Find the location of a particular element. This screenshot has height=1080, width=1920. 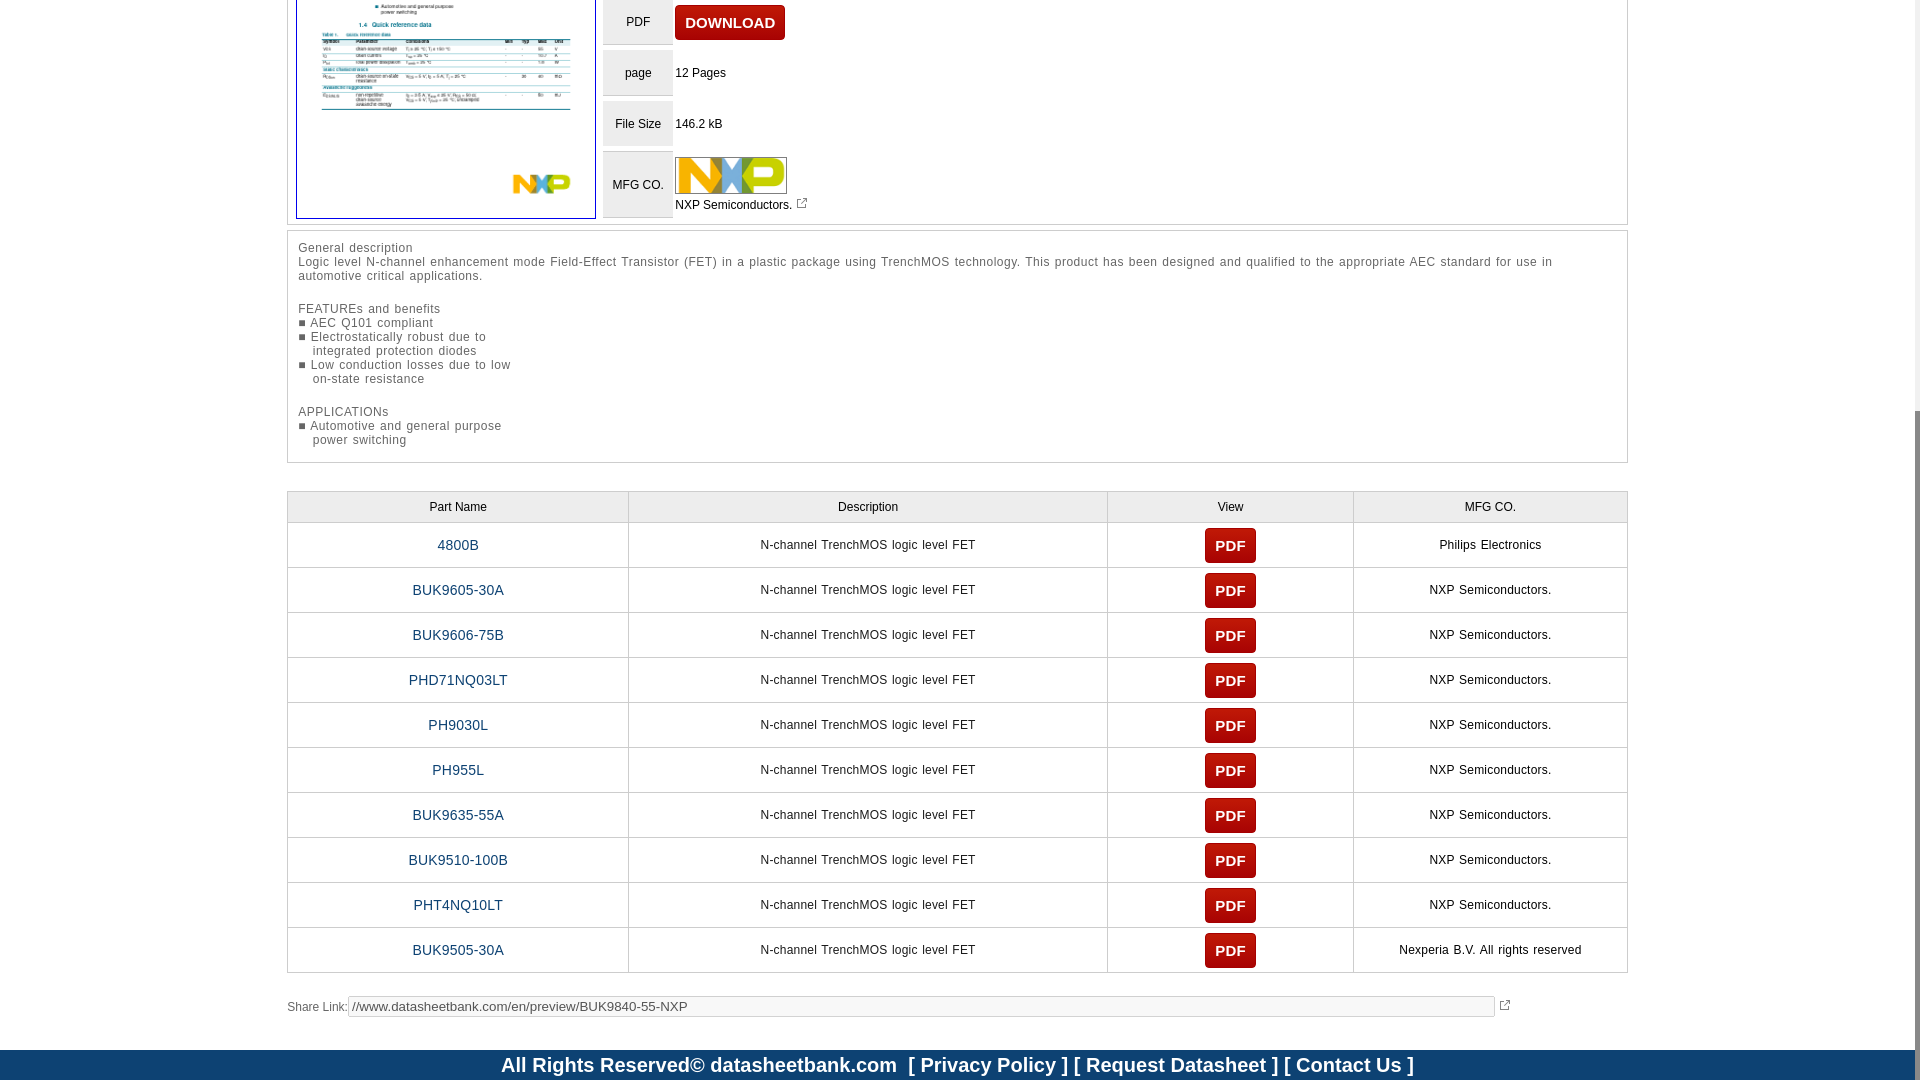

BUK9605-30A is located at coordinates (458, 590).